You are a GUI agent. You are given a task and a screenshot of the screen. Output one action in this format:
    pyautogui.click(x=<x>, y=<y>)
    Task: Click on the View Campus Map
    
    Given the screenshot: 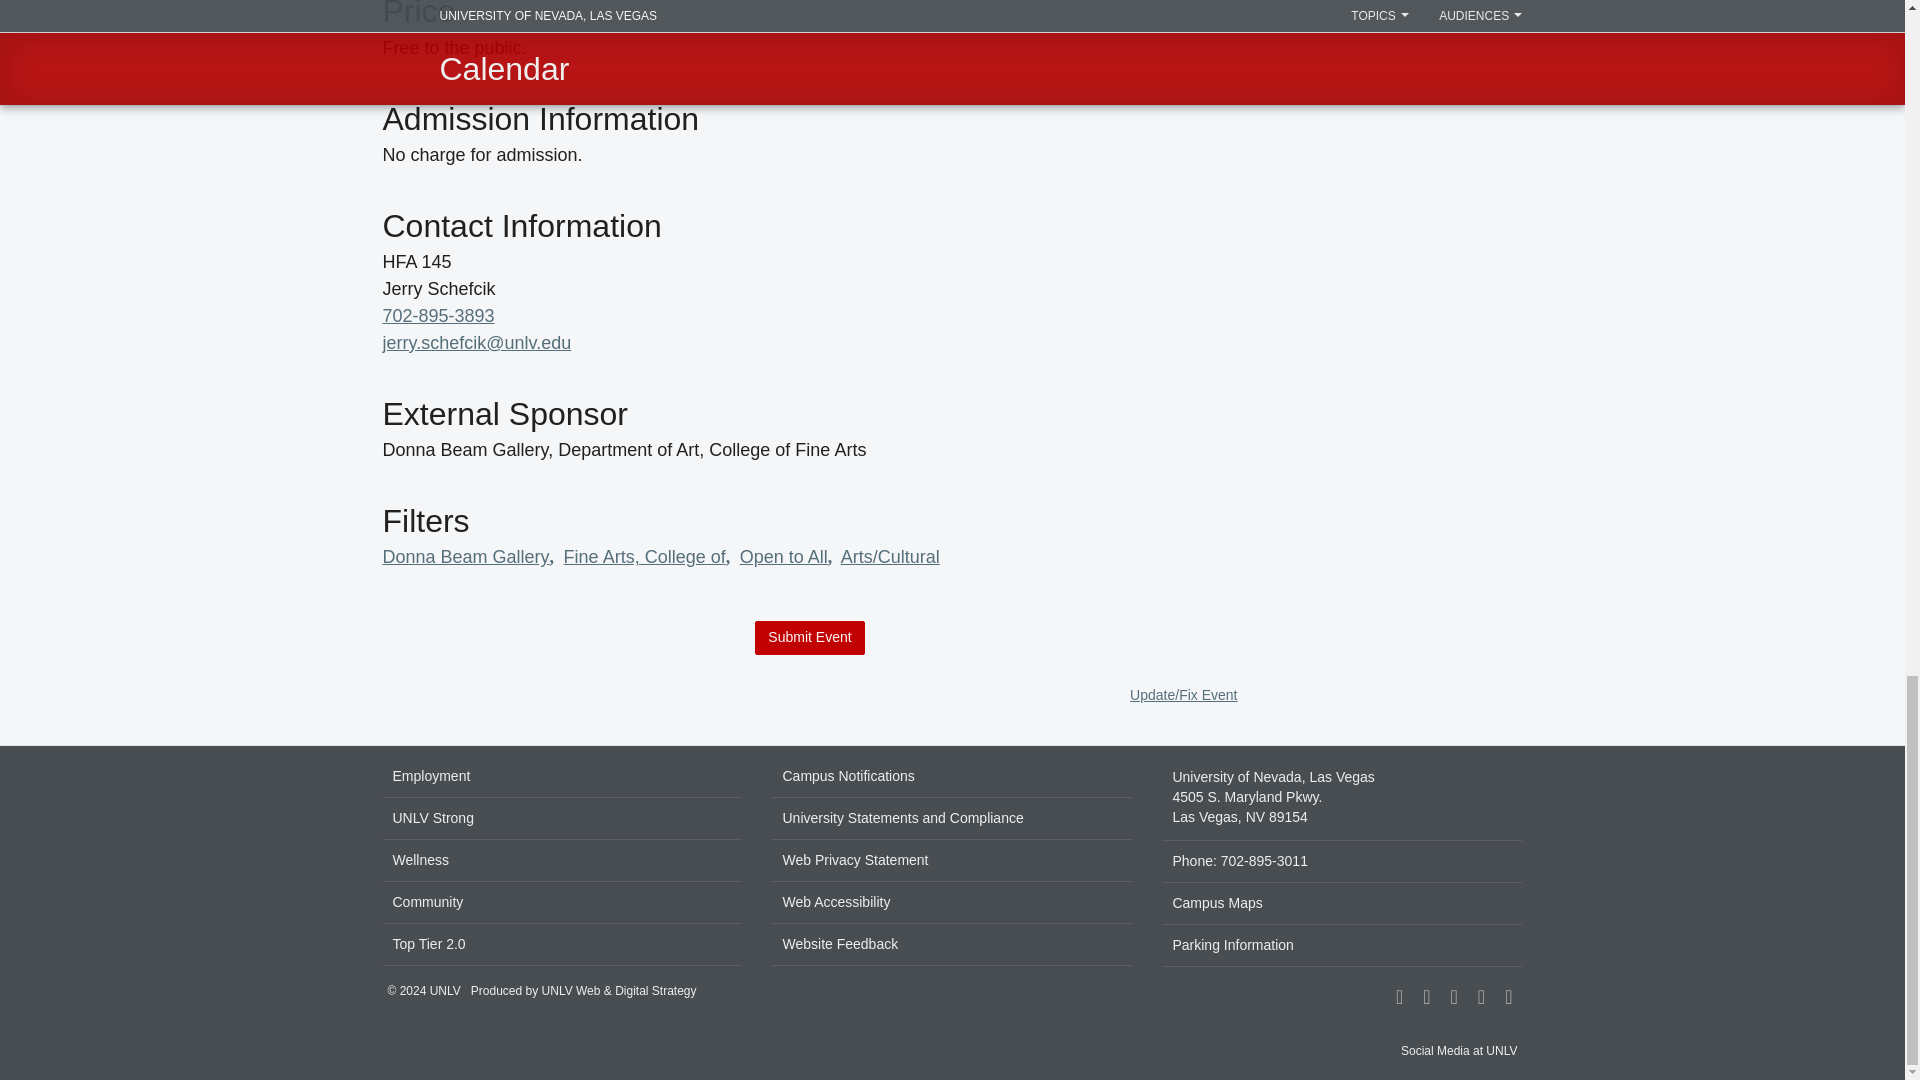 What is the action you would take?
    pyautogui.click(x=1342, y=798)
    